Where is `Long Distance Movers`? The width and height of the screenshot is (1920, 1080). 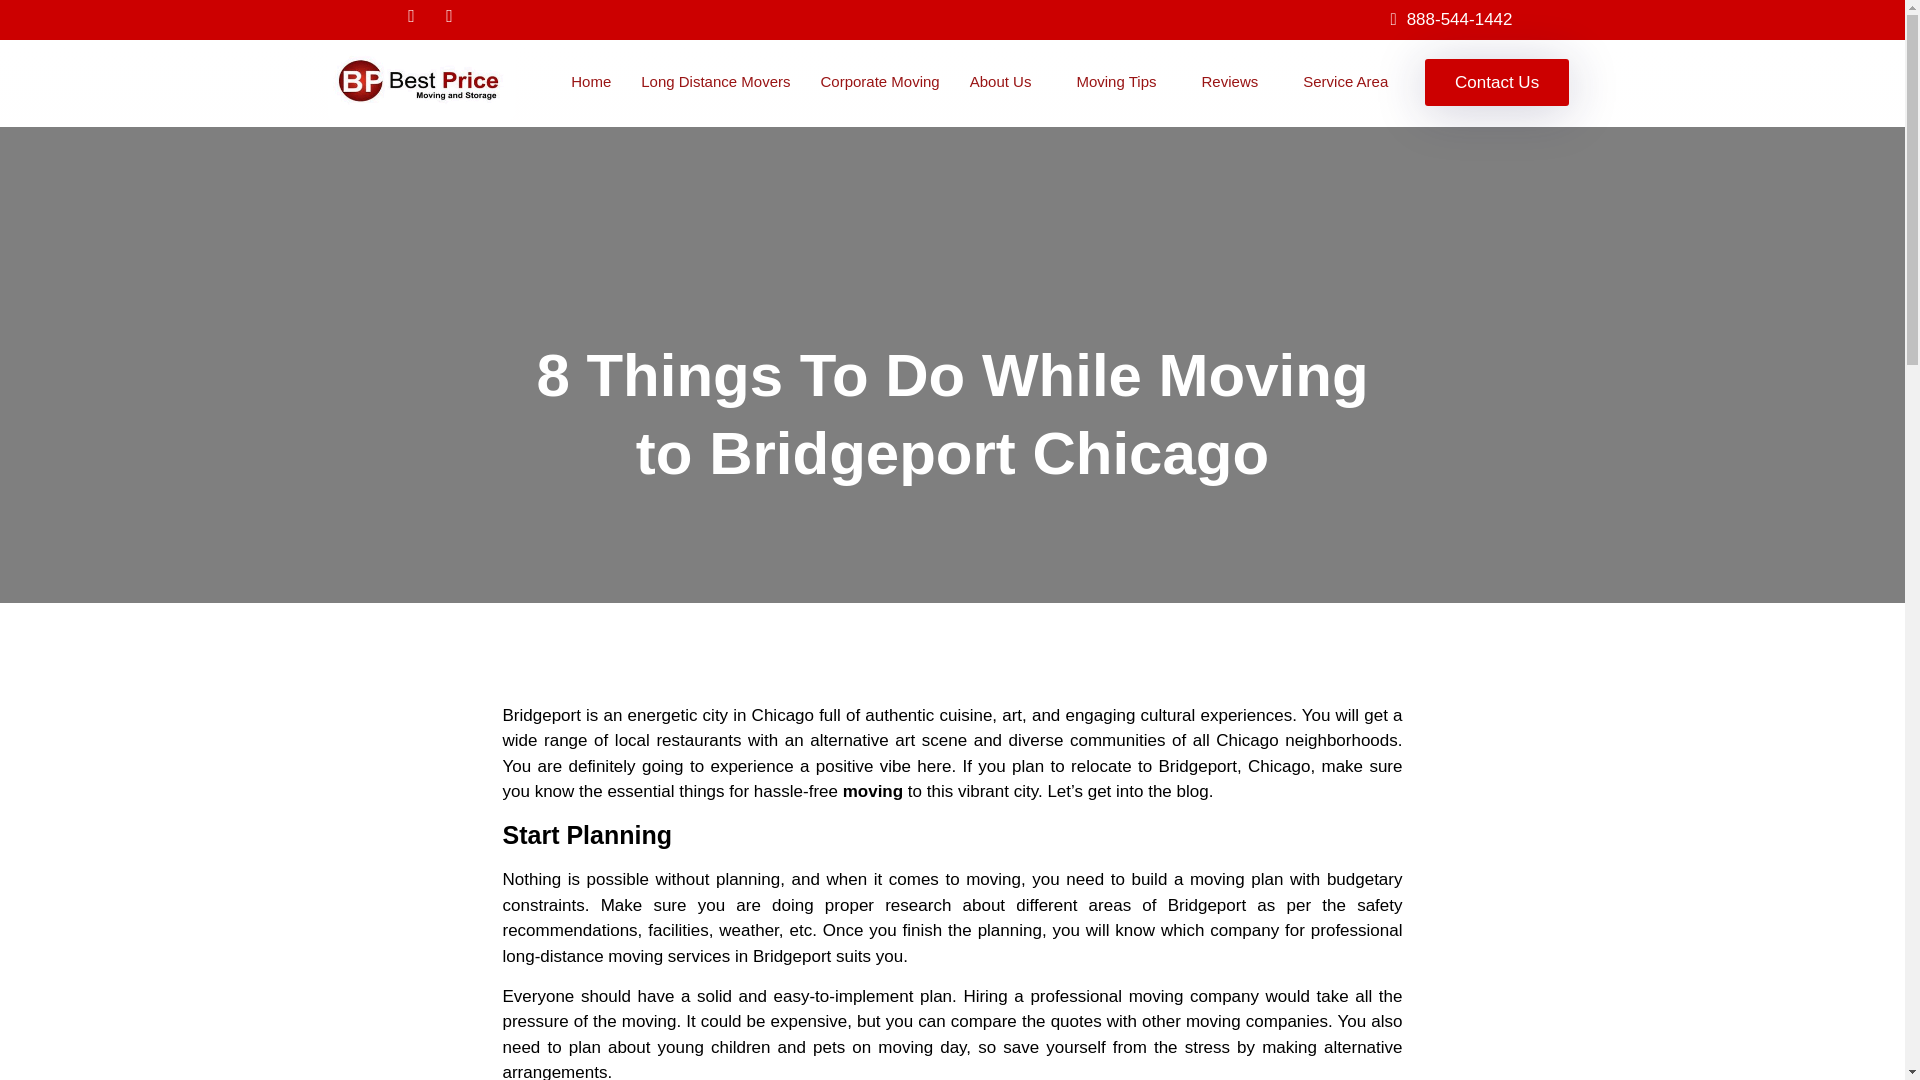
Long Distance Movers is located at coordinates (714, 82).